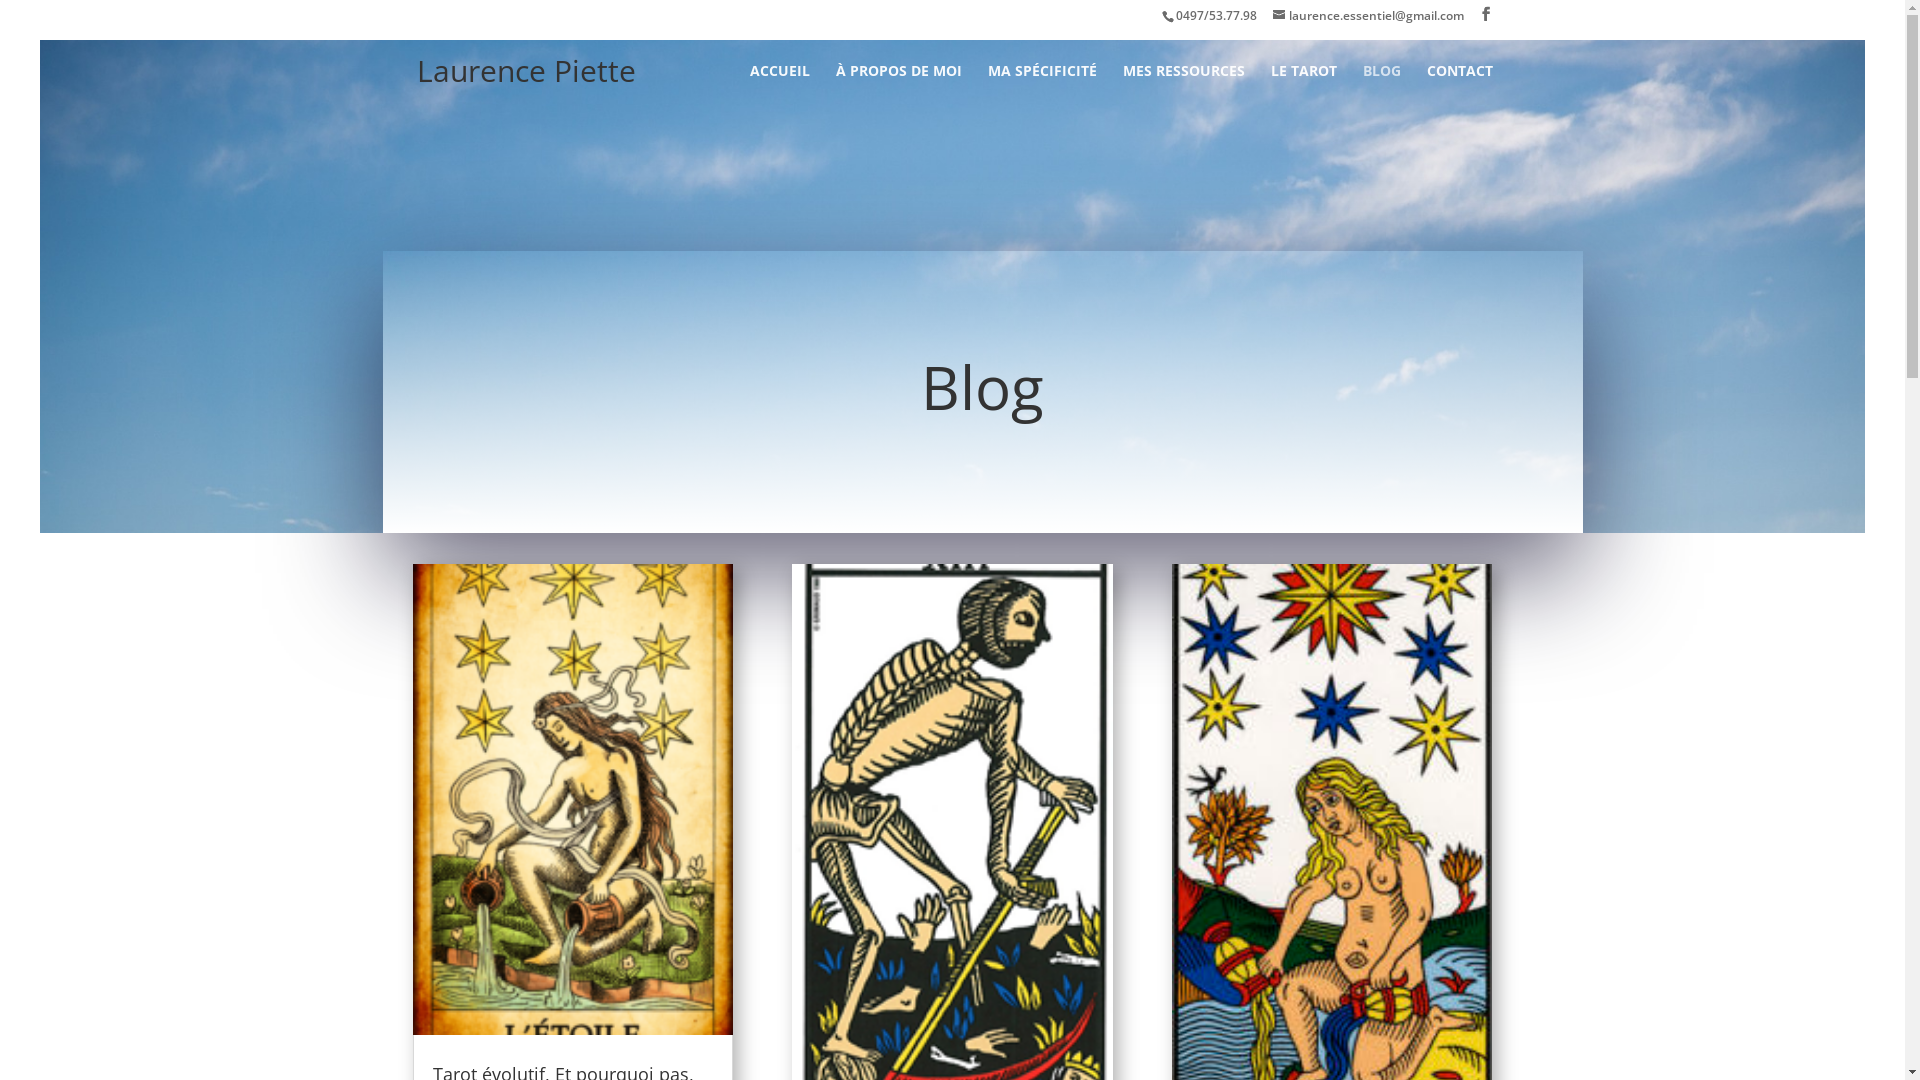 This screenshot has height=1080, width=1920. Describe the element at coordinates (780, 88) in the screenshot. I see `ACCUEIL` at that location.